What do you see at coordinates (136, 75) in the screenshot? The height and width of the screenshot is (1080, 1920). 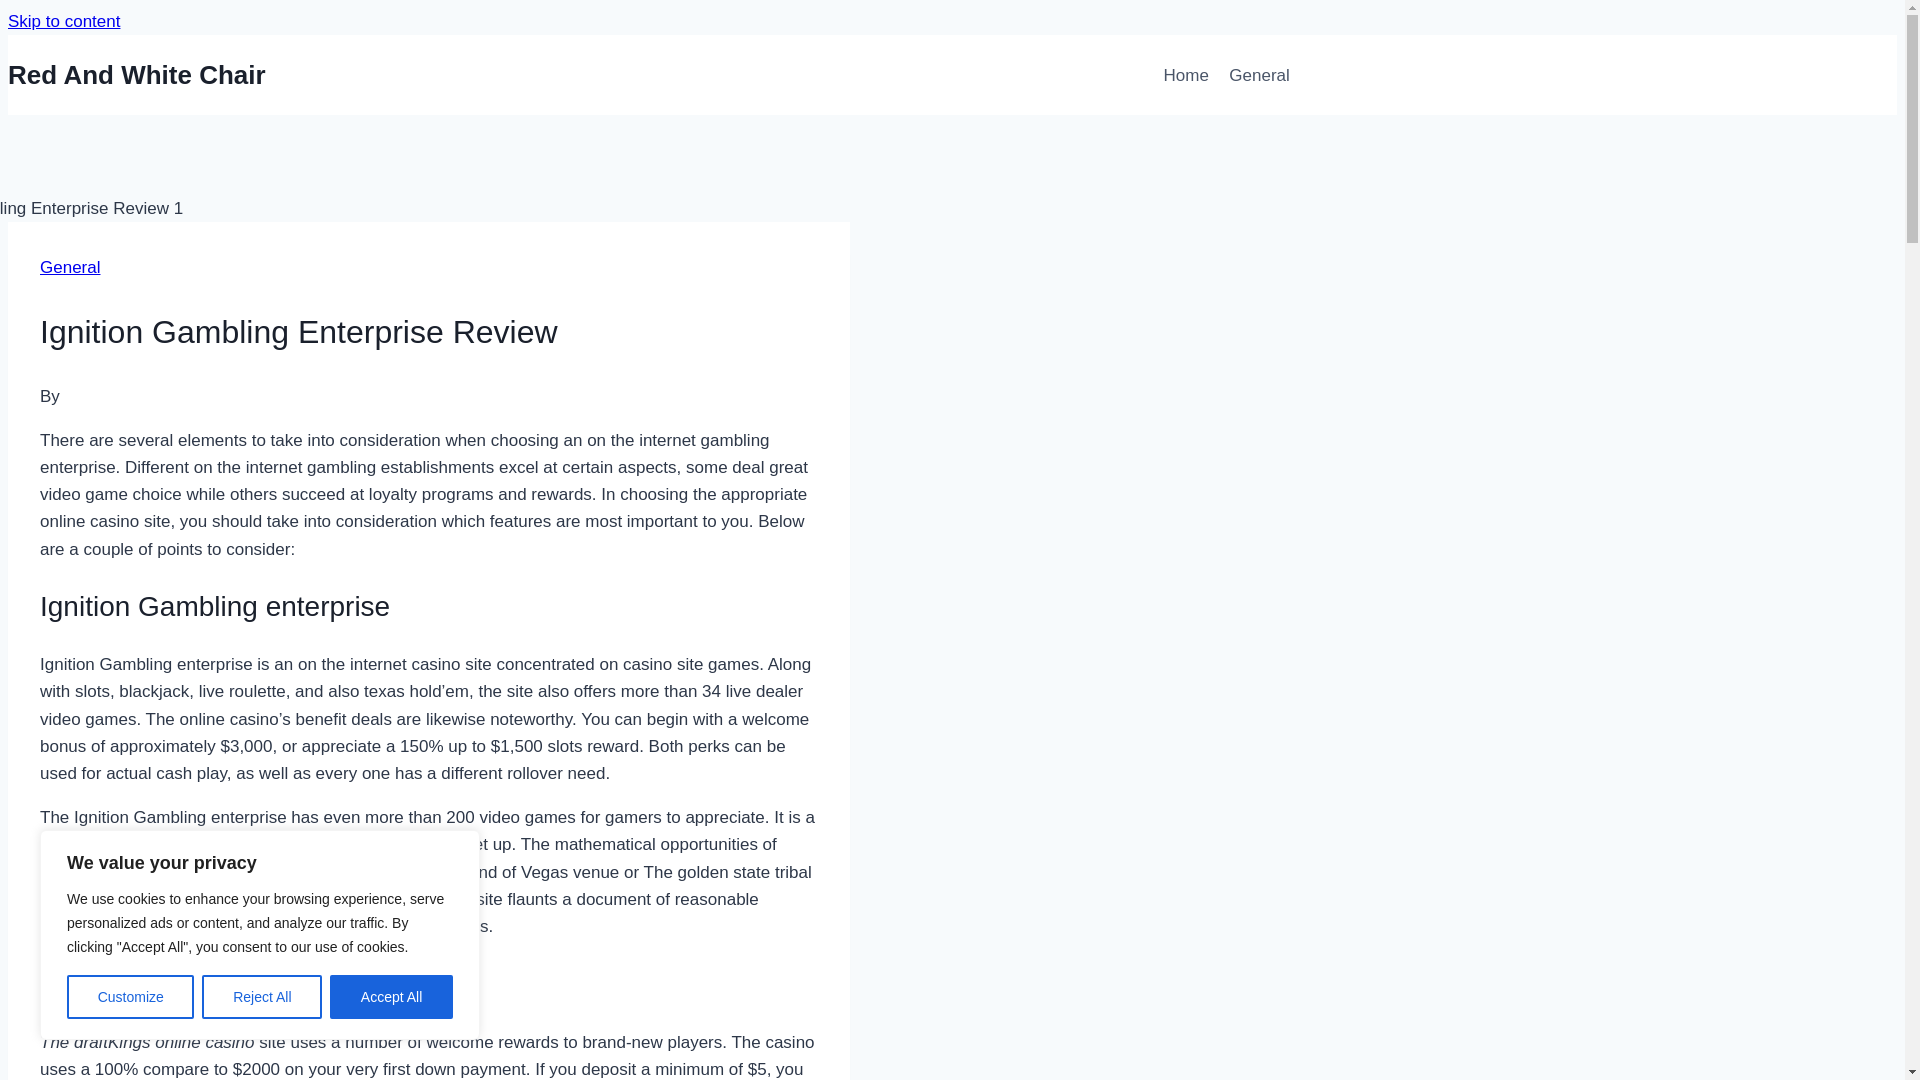 I see `Red And White Chair` at bounding box center [136, 75].